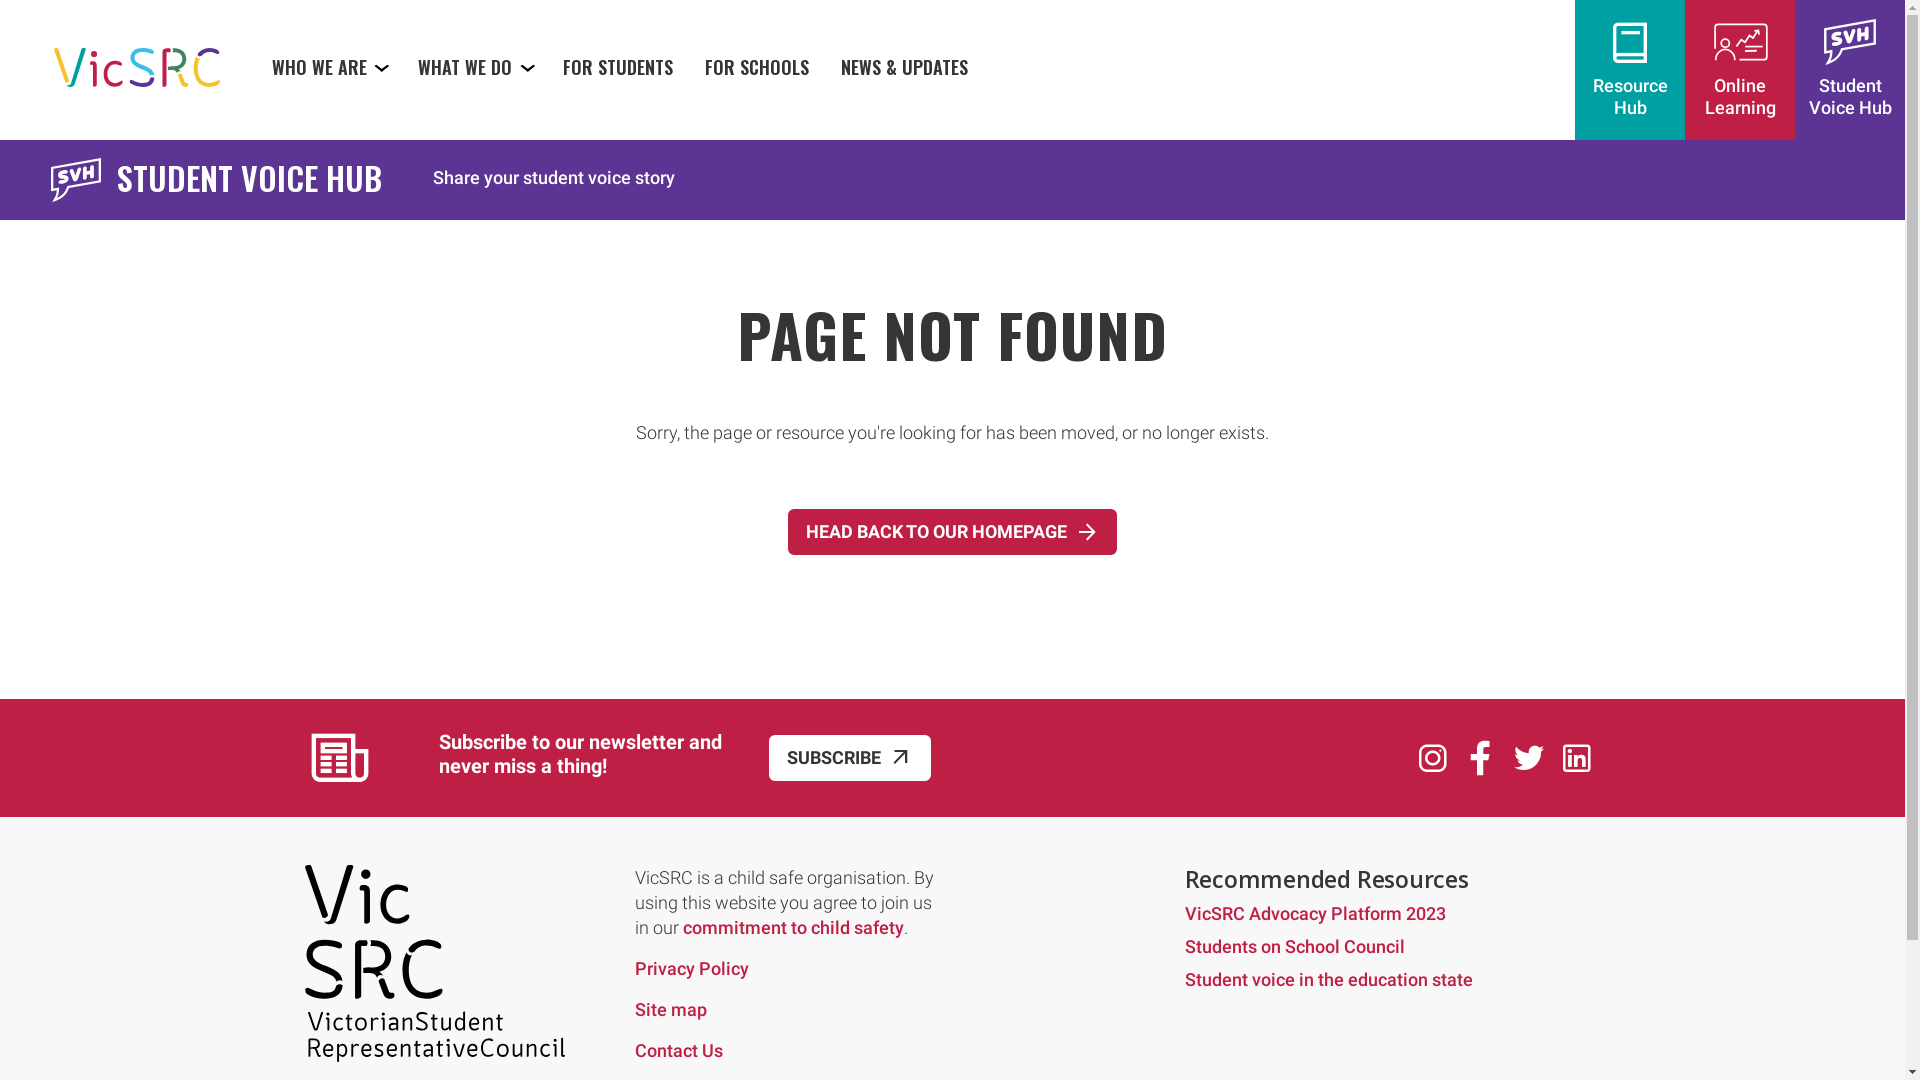 This screenshot has width=1920, height=1080. What do you see at coordinates (678, 1050) in the screenshot?
I see `Contact Us` at bounding box center [678, 1050].